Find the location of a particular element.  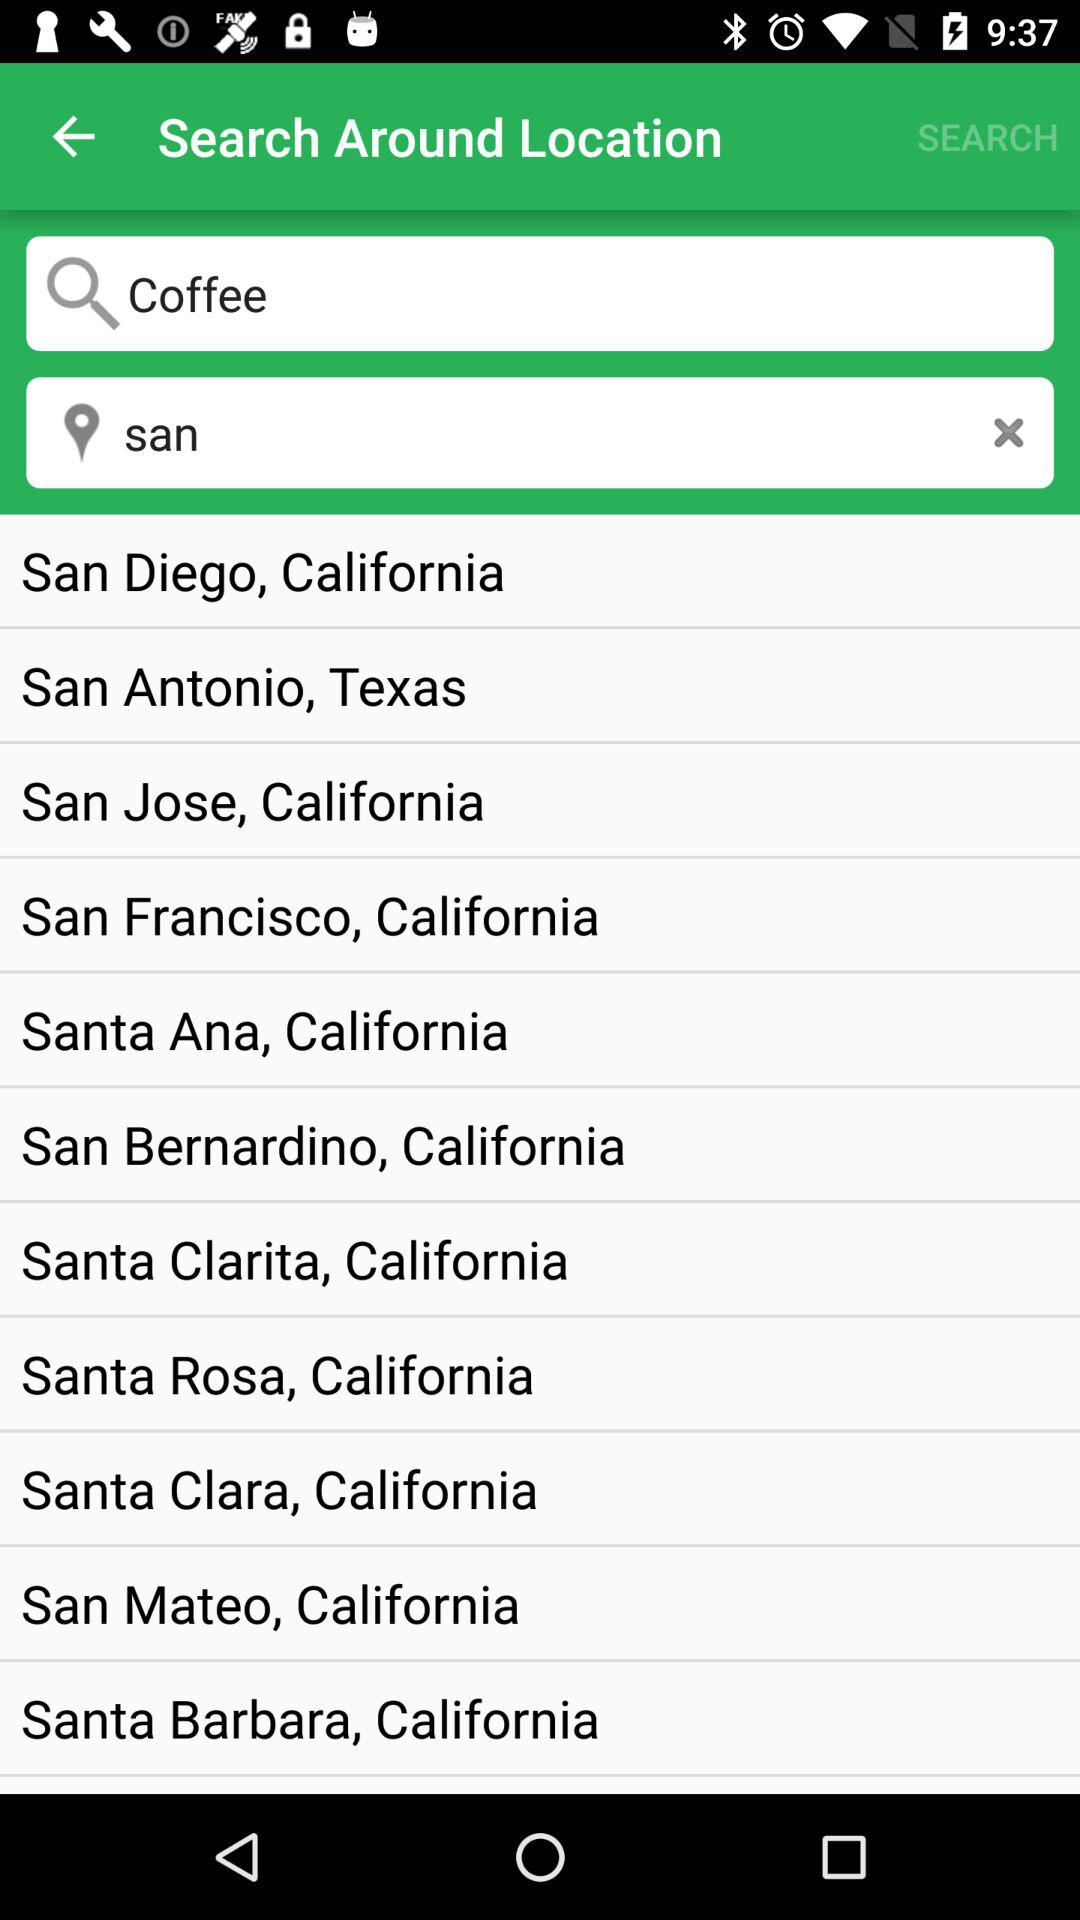

turn on icon below coffee item is located at coordinates (1008, 432).